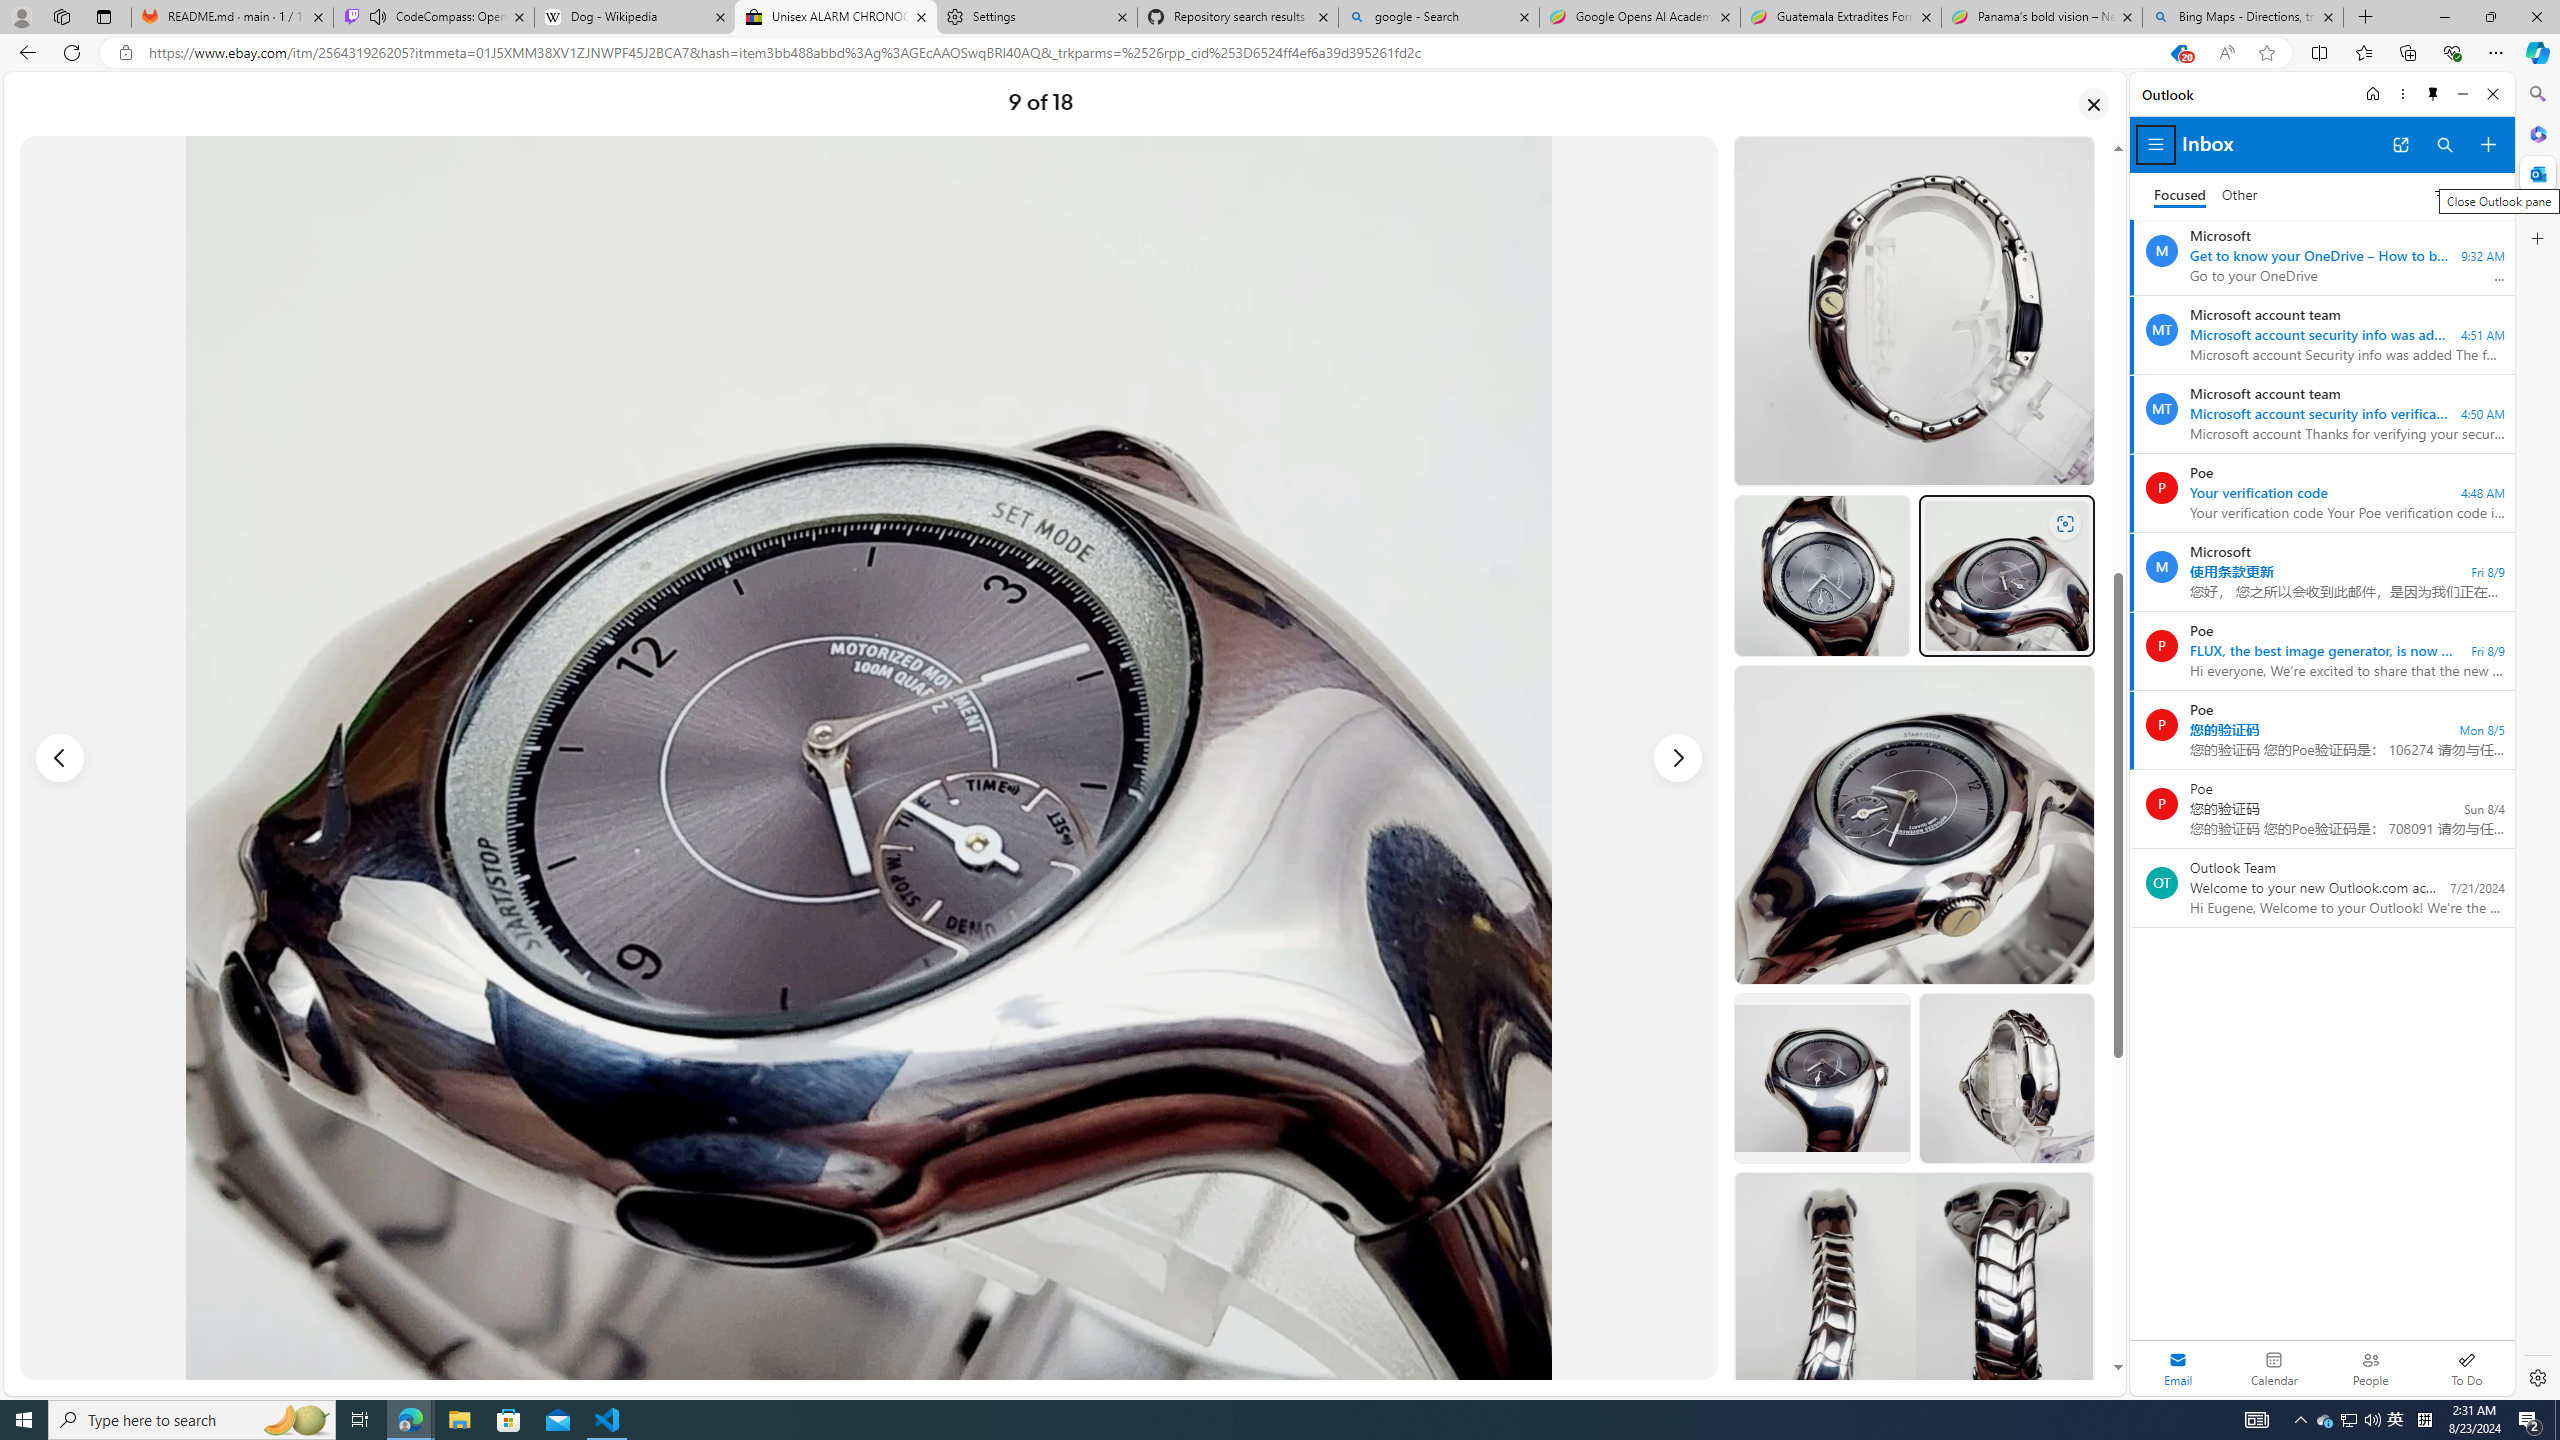 The width and height of the screenshot is (2560, 1440). I want to click on Previous image - Item images thumbnails, so click(60, 758).